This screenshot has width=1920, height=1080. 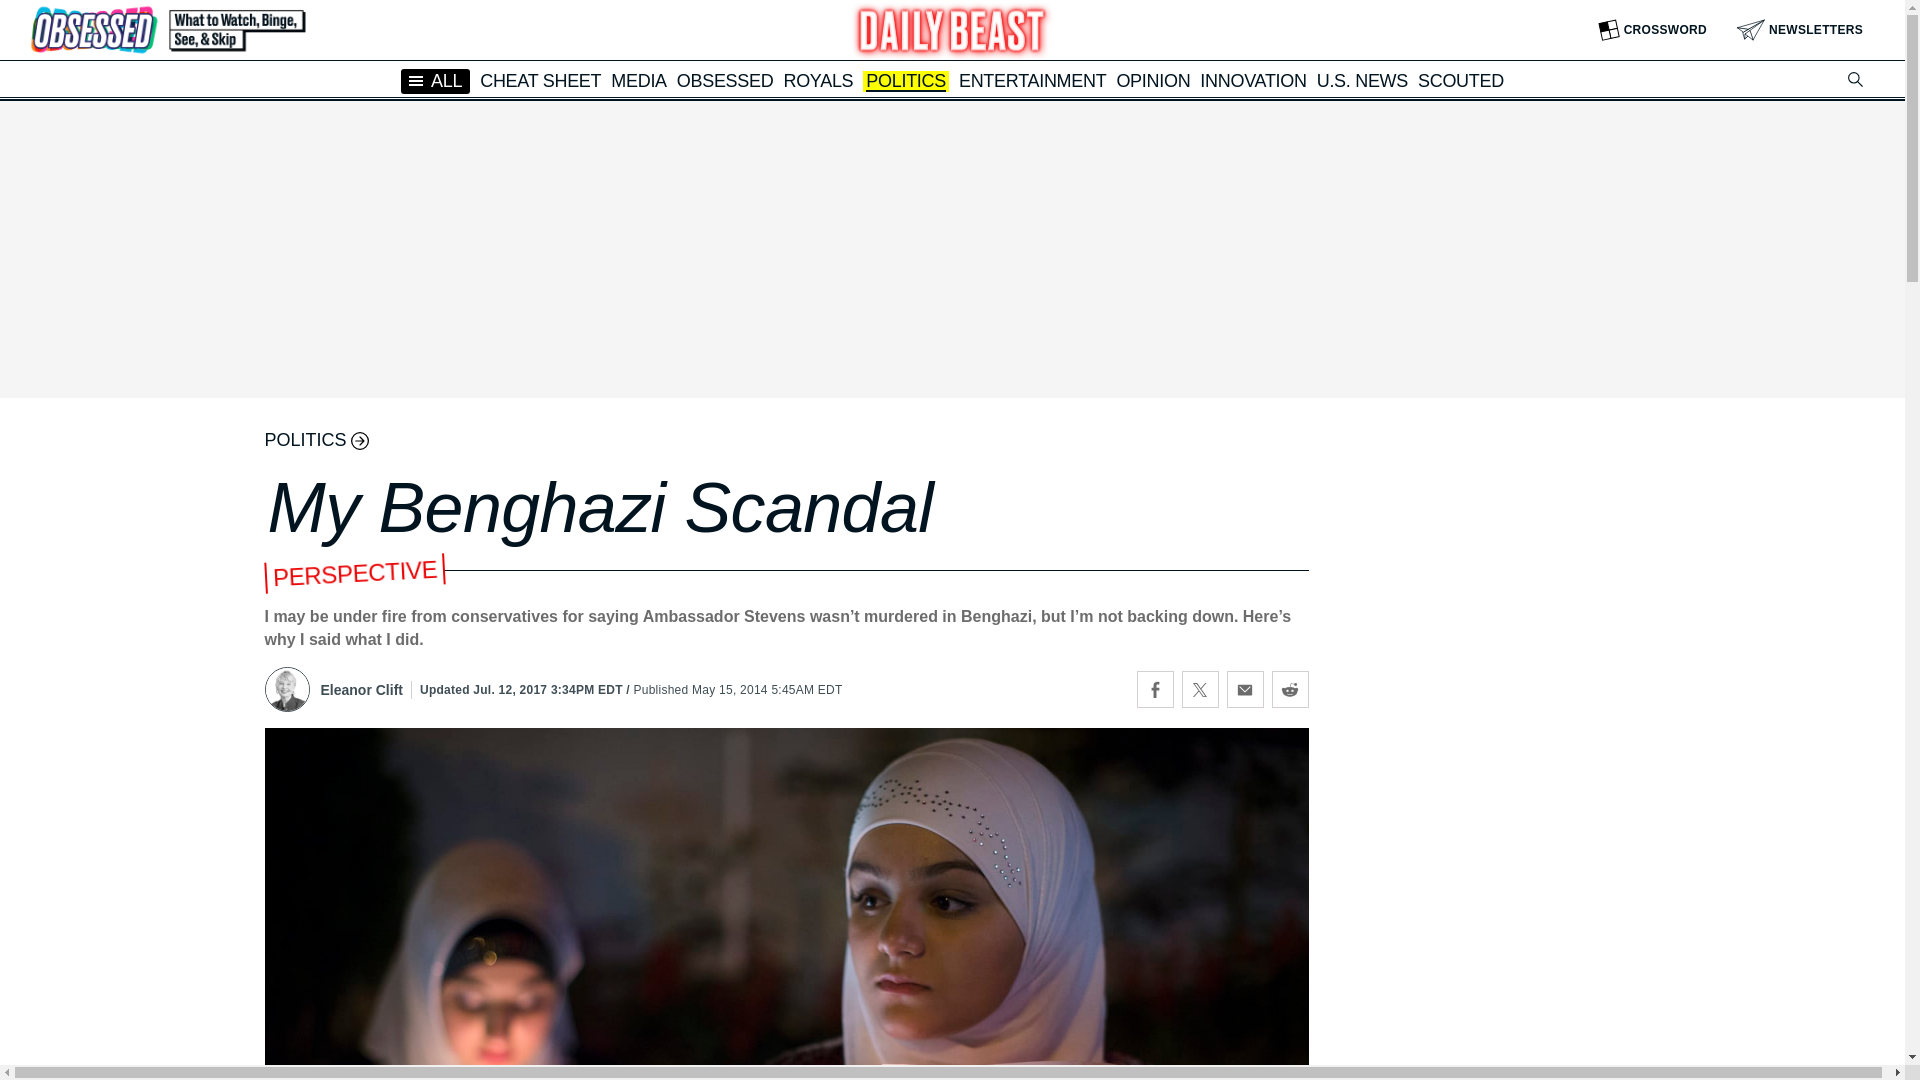 I want to click on ROYALS, so click(x=818, y=80).